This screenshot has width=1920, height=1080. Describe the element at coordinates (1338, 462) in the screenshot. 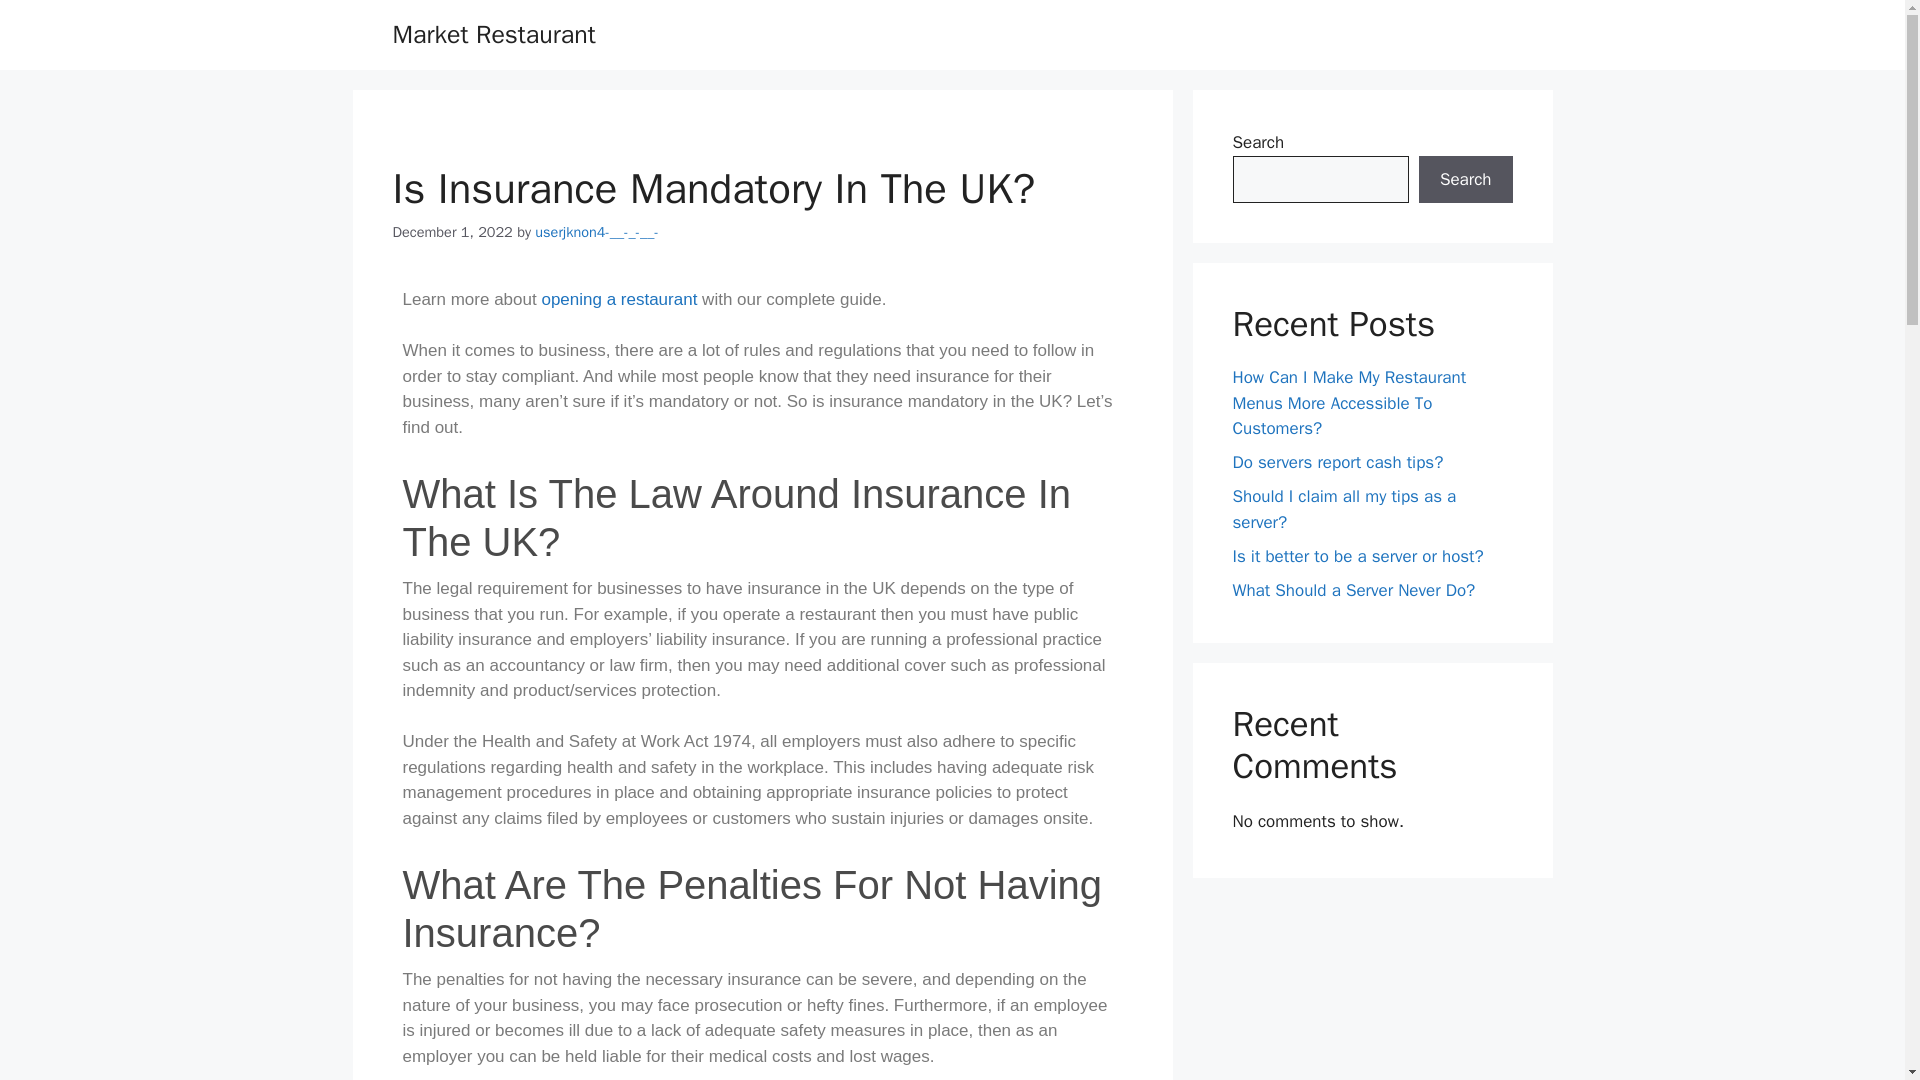

I see `Do servers report cash tips?` at that location.